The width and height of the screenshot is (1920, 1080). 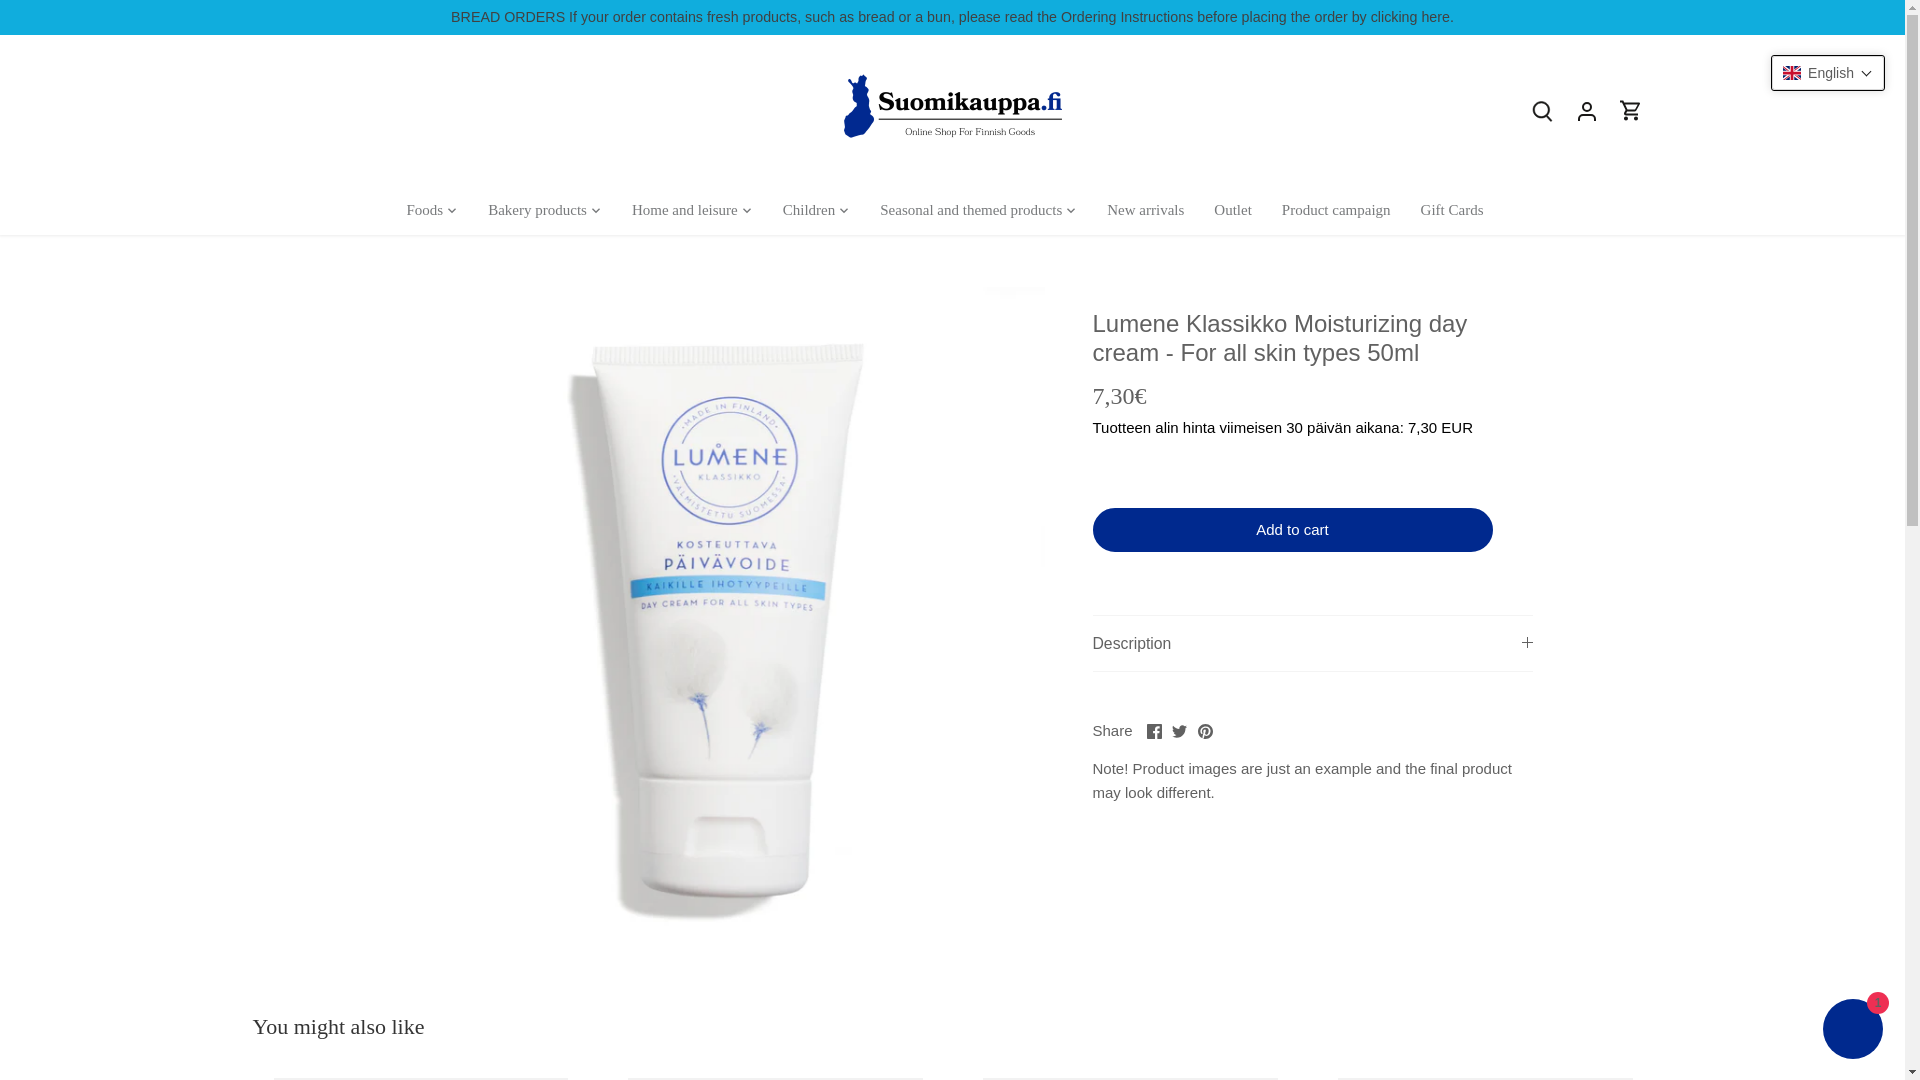 What do you see at coordinates (1178, 730) in the screenshot?
I see `Twitter` at bounding box center [1178, 730].